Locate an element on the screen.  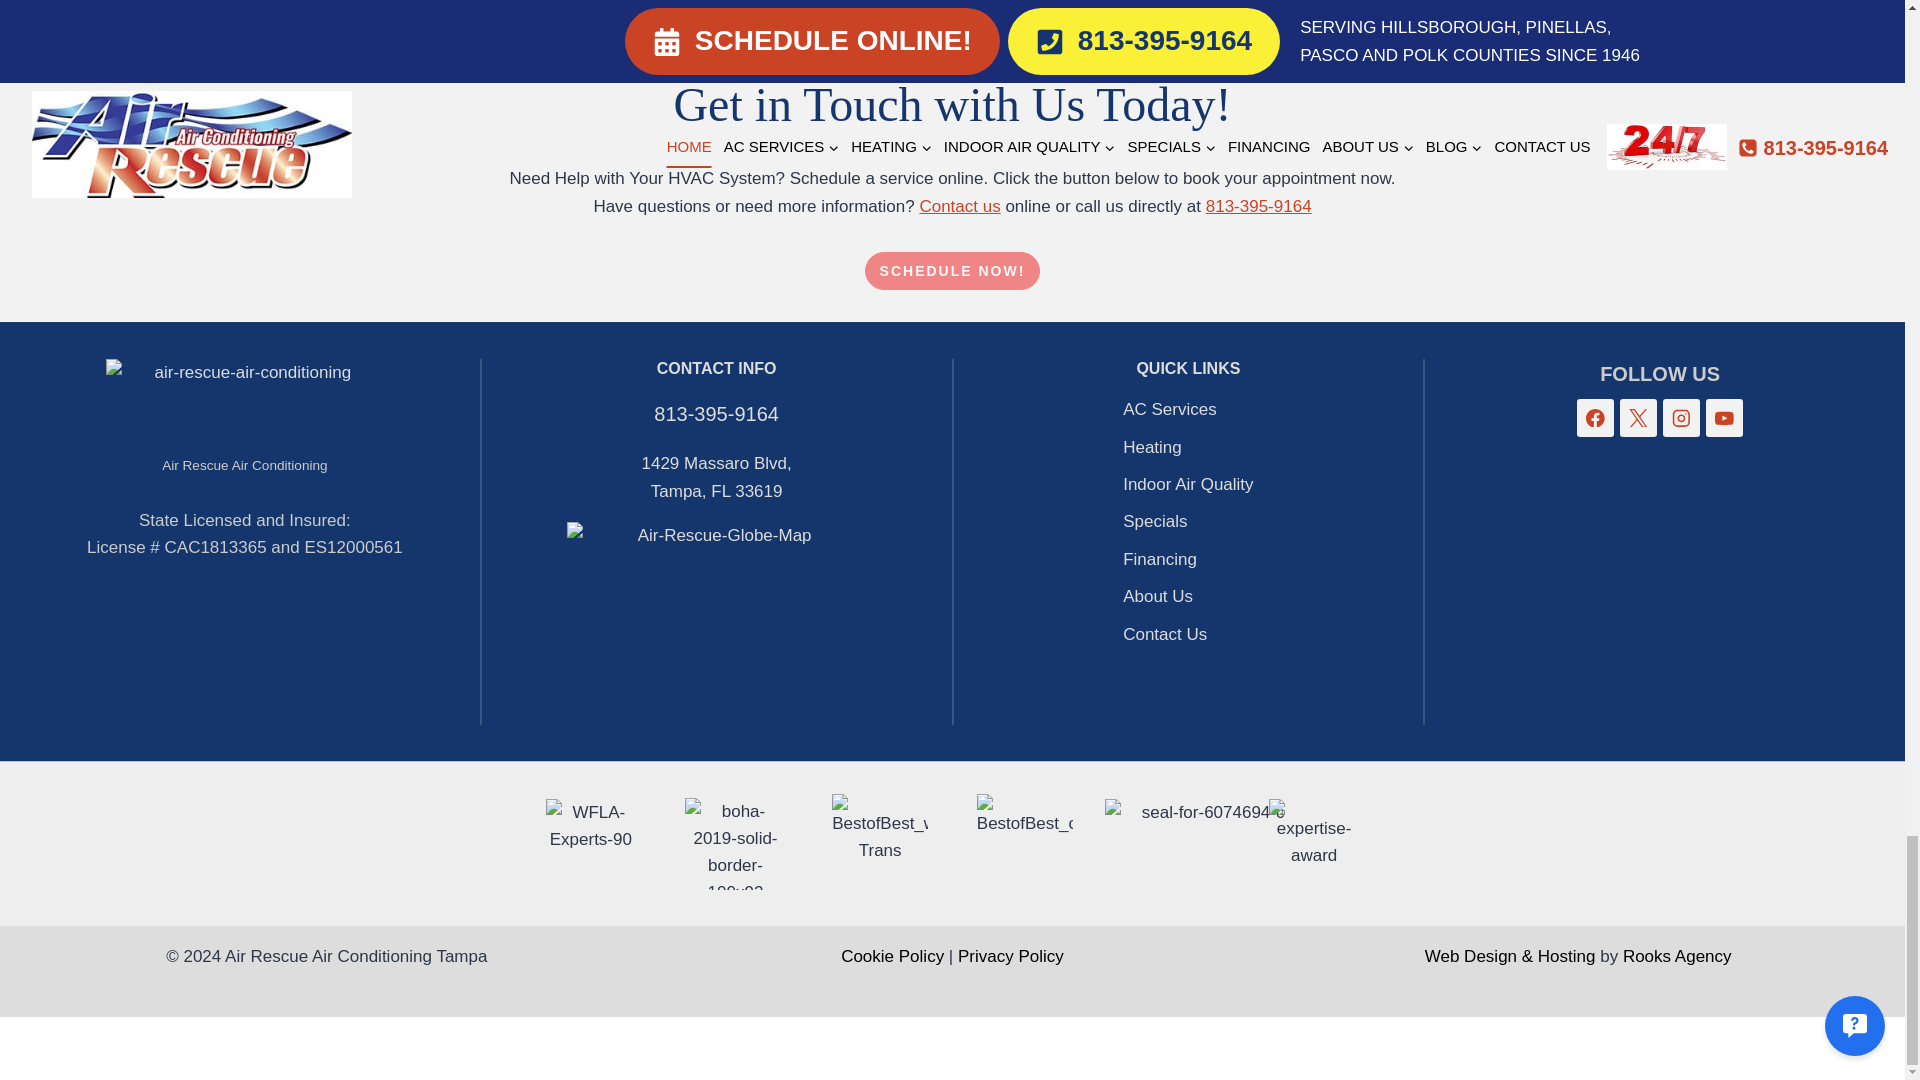
Rooks Agency Web Design is located at coordinates (1676, 956).